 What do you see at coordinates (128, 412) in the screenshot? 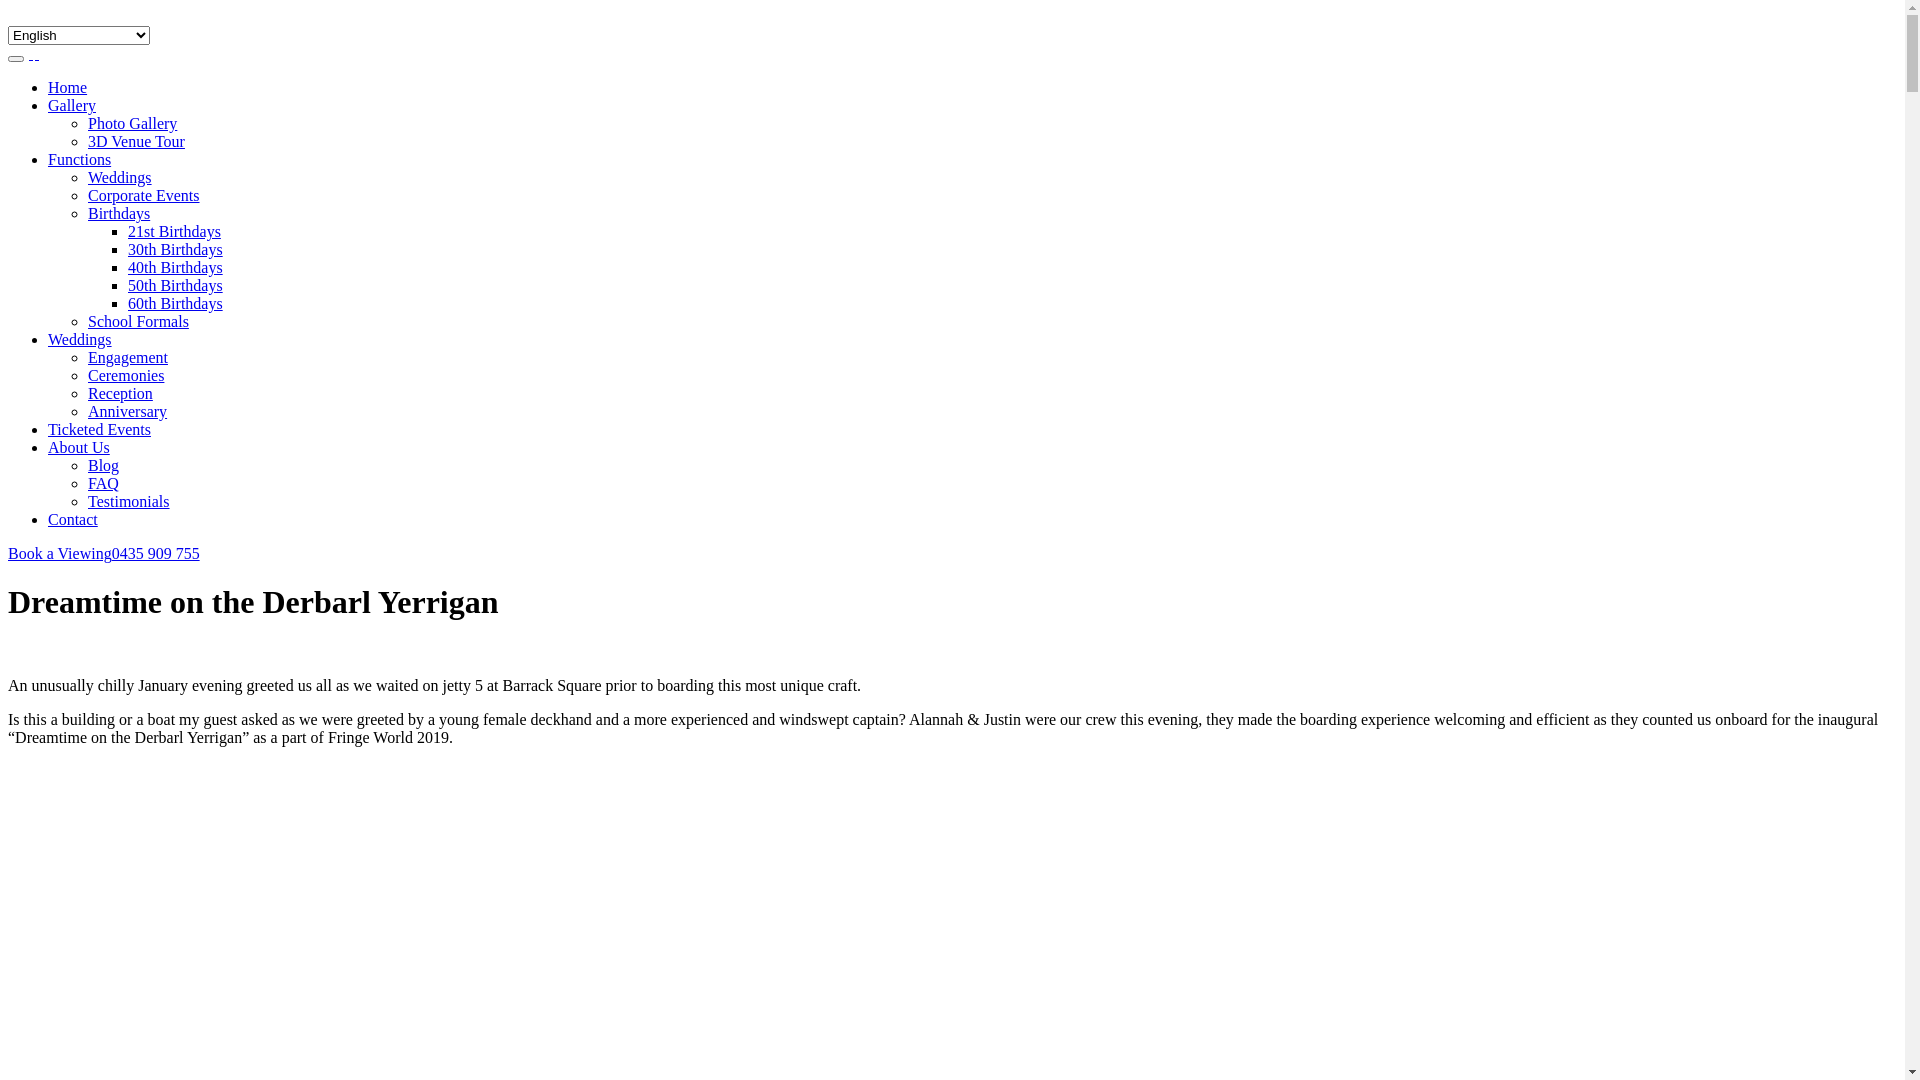
I see `Anniversary` at bounding box center [128, 412].